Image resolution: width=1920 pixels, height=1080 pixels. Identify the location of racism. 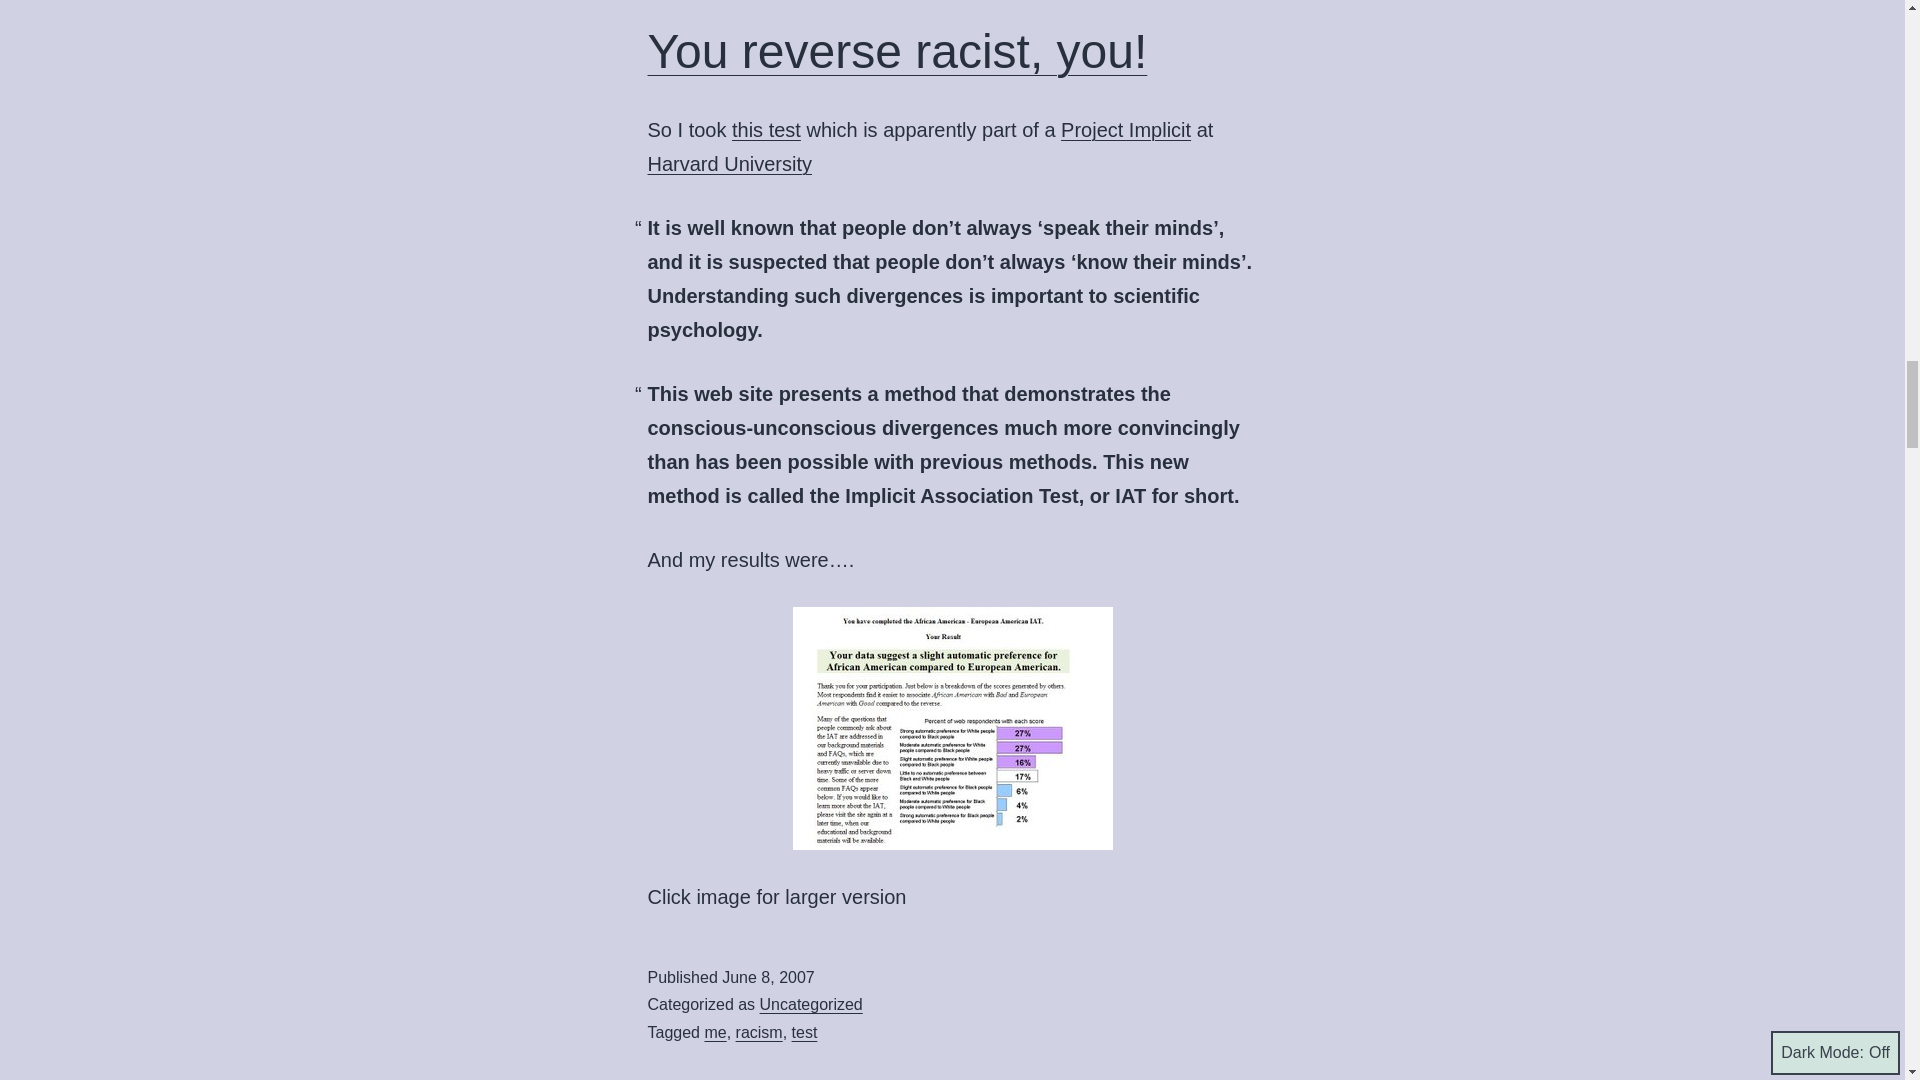
(759, 1032).